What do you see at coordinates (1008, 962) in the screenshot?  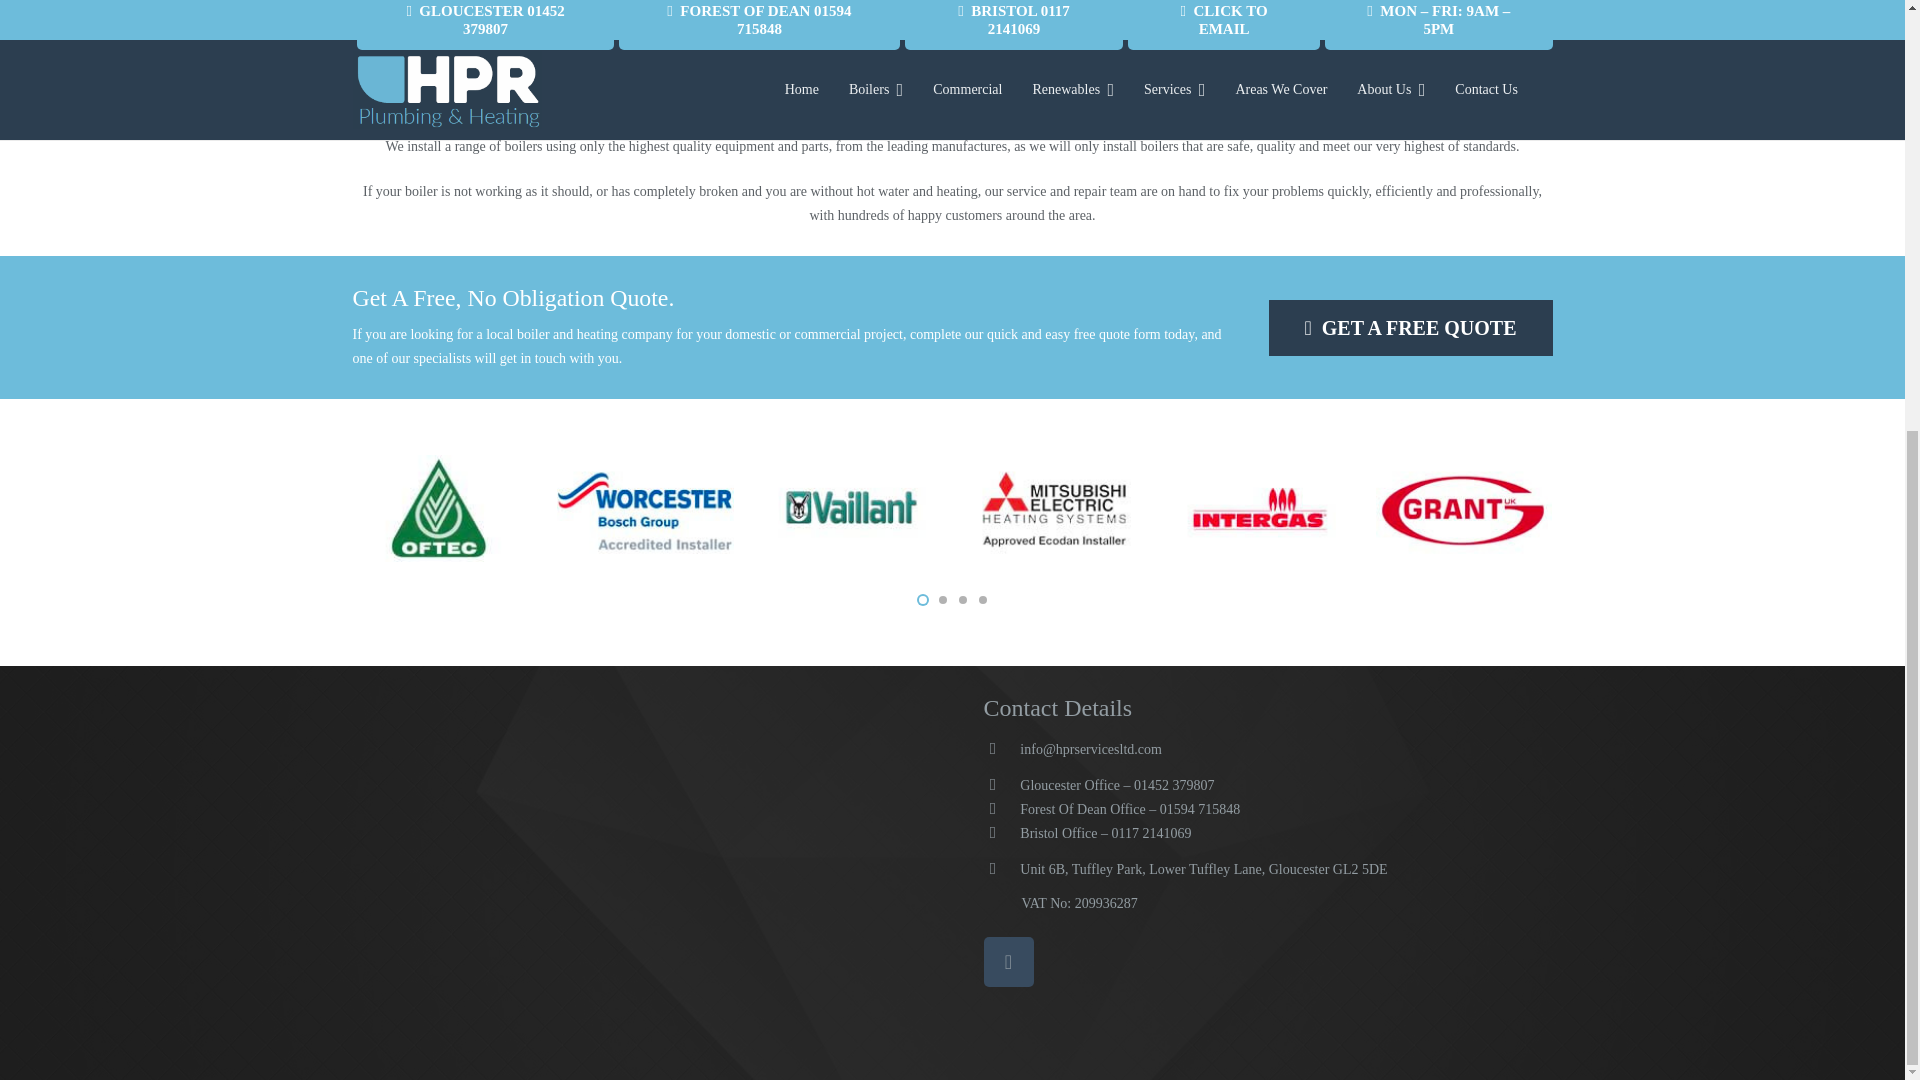 I see `Facebook` at bounding box center [1008, 962].